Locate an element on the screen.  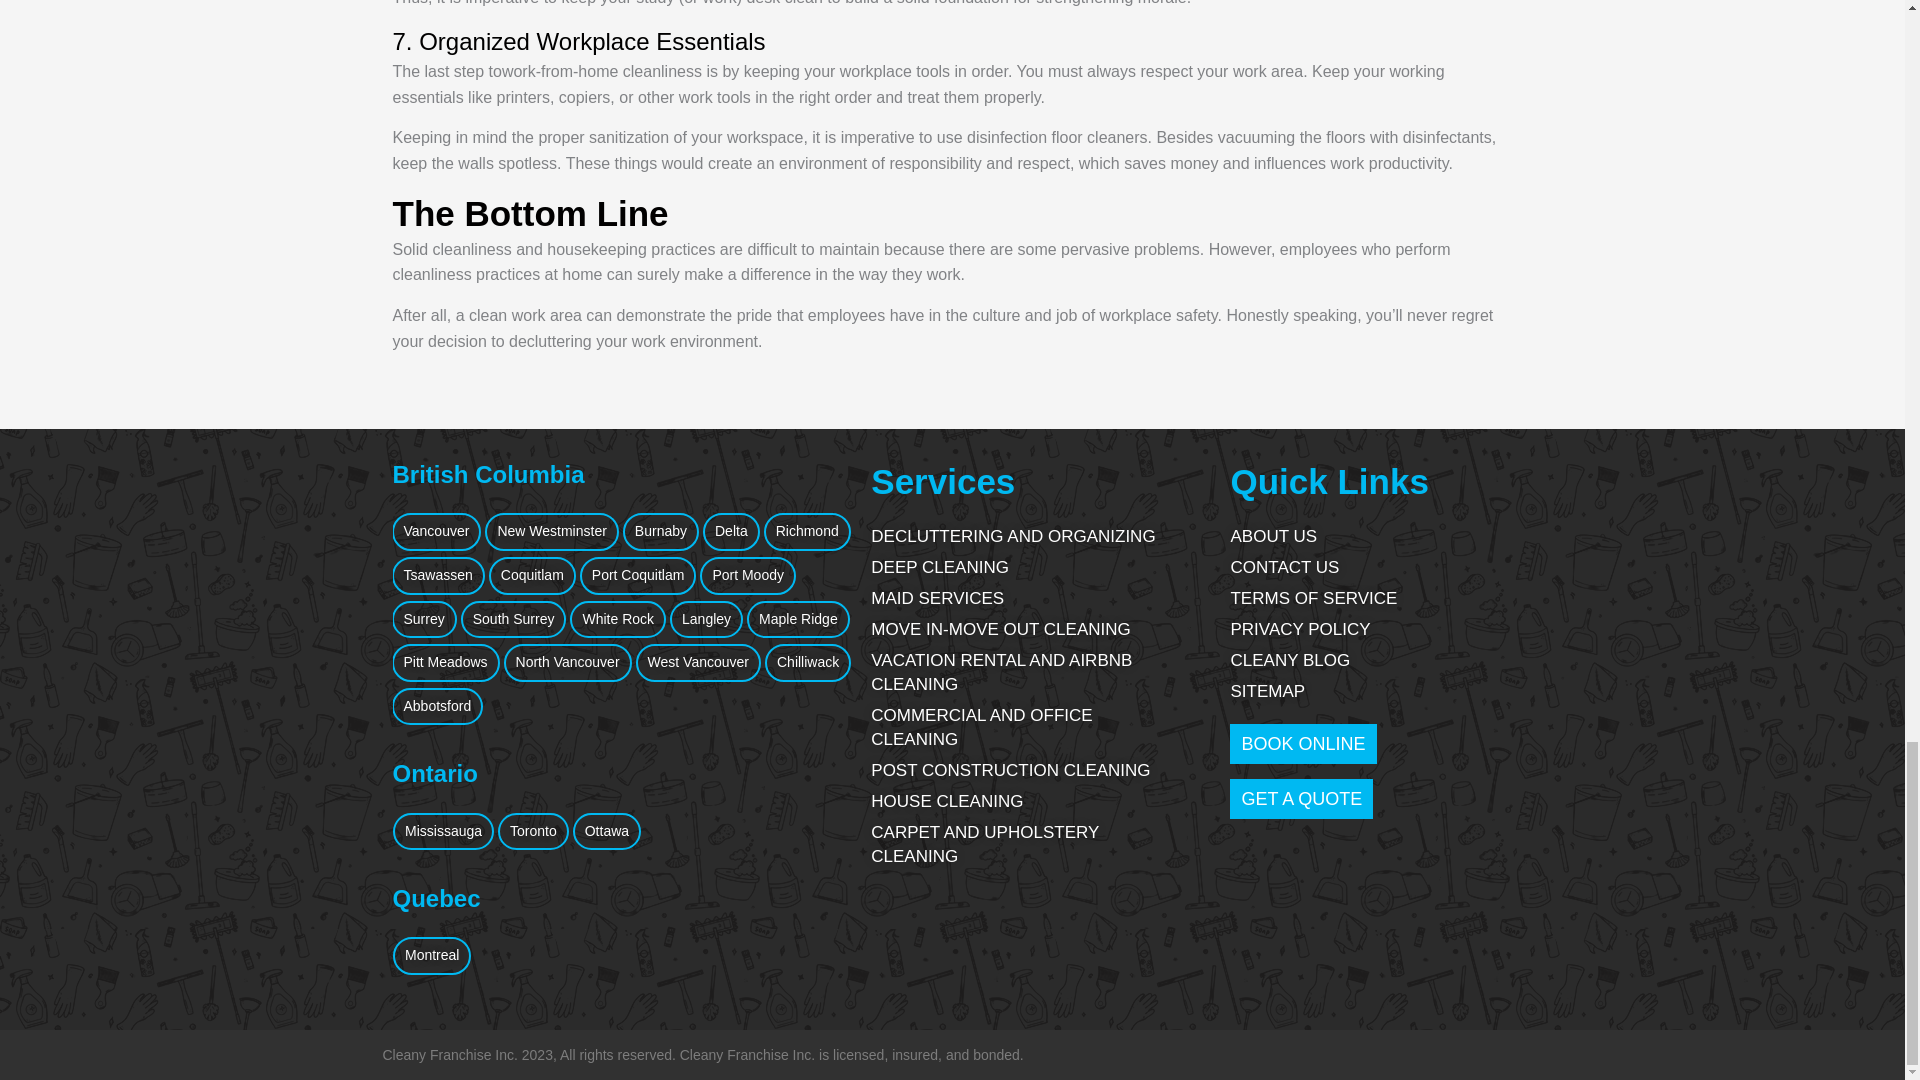
Langley is located at coordinates (706, 620).